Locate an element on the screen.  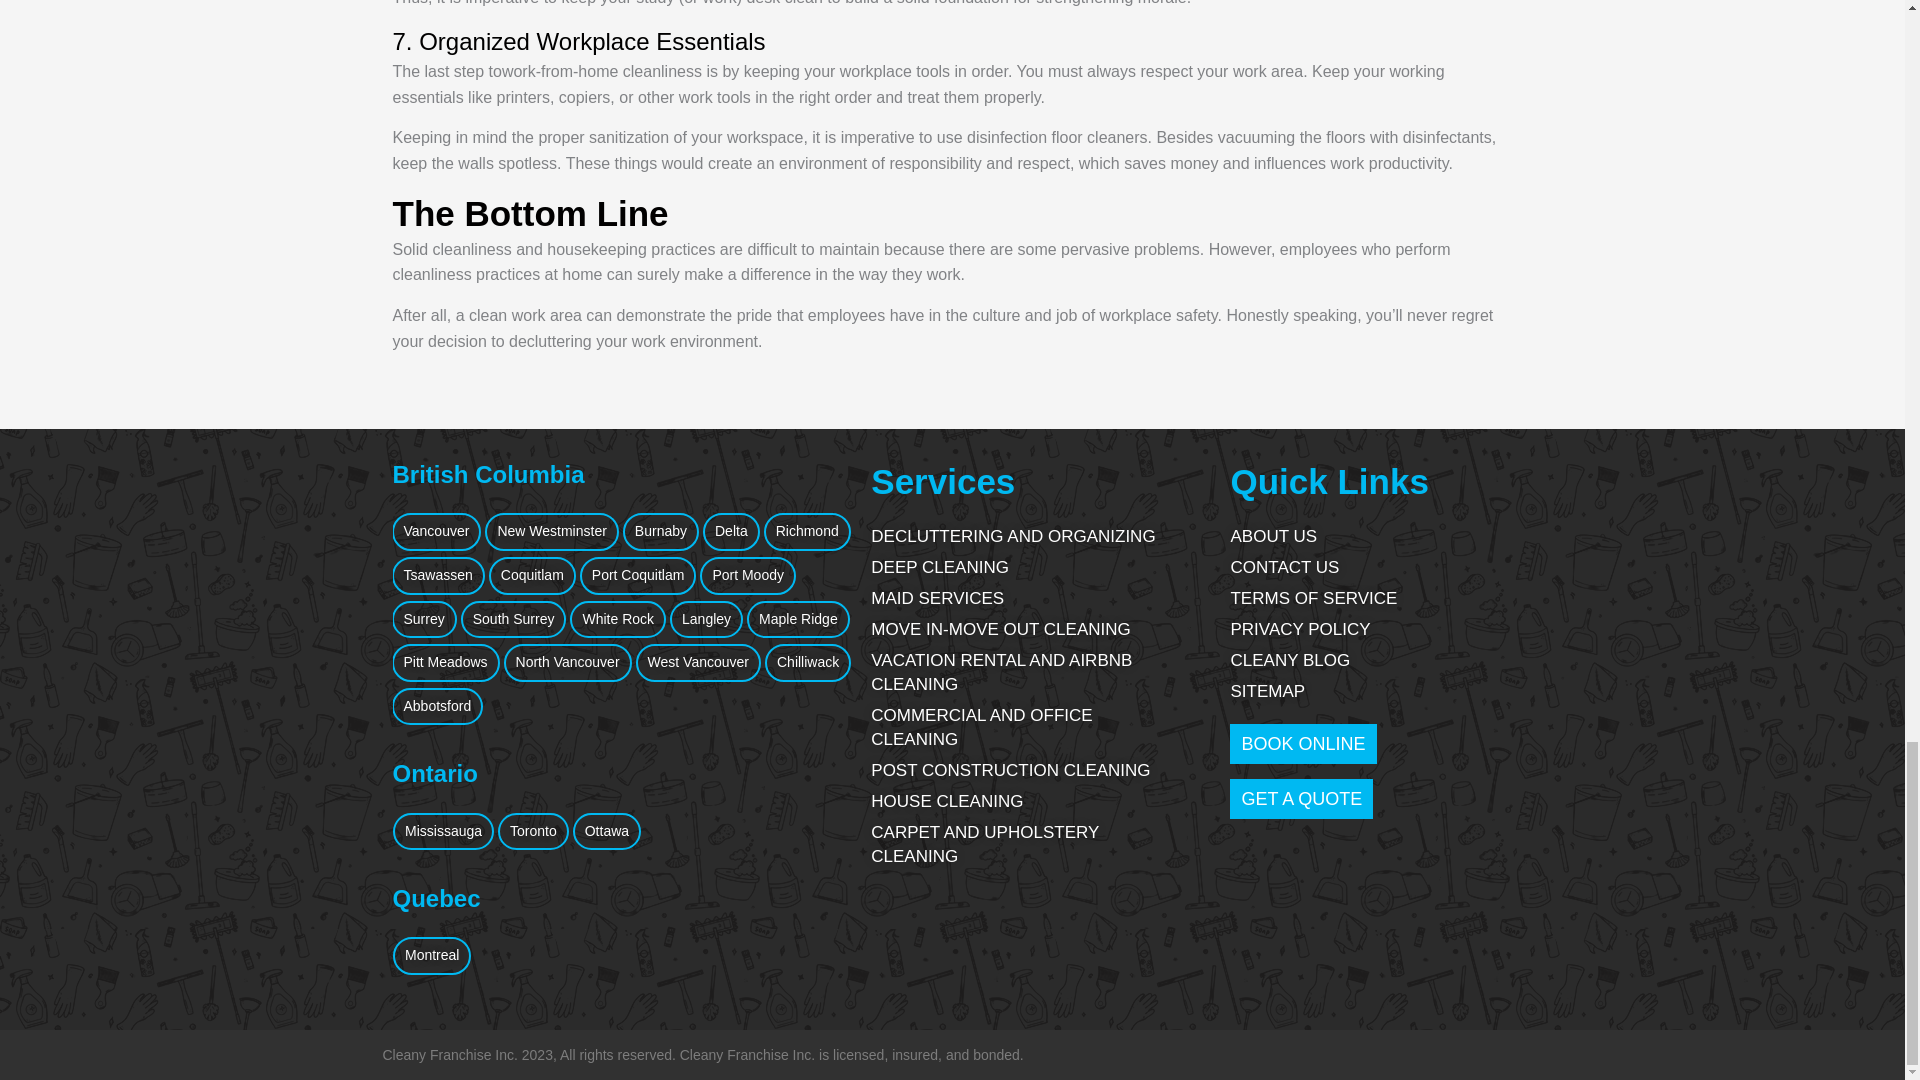
Langley is located at coordinates (706, 620).